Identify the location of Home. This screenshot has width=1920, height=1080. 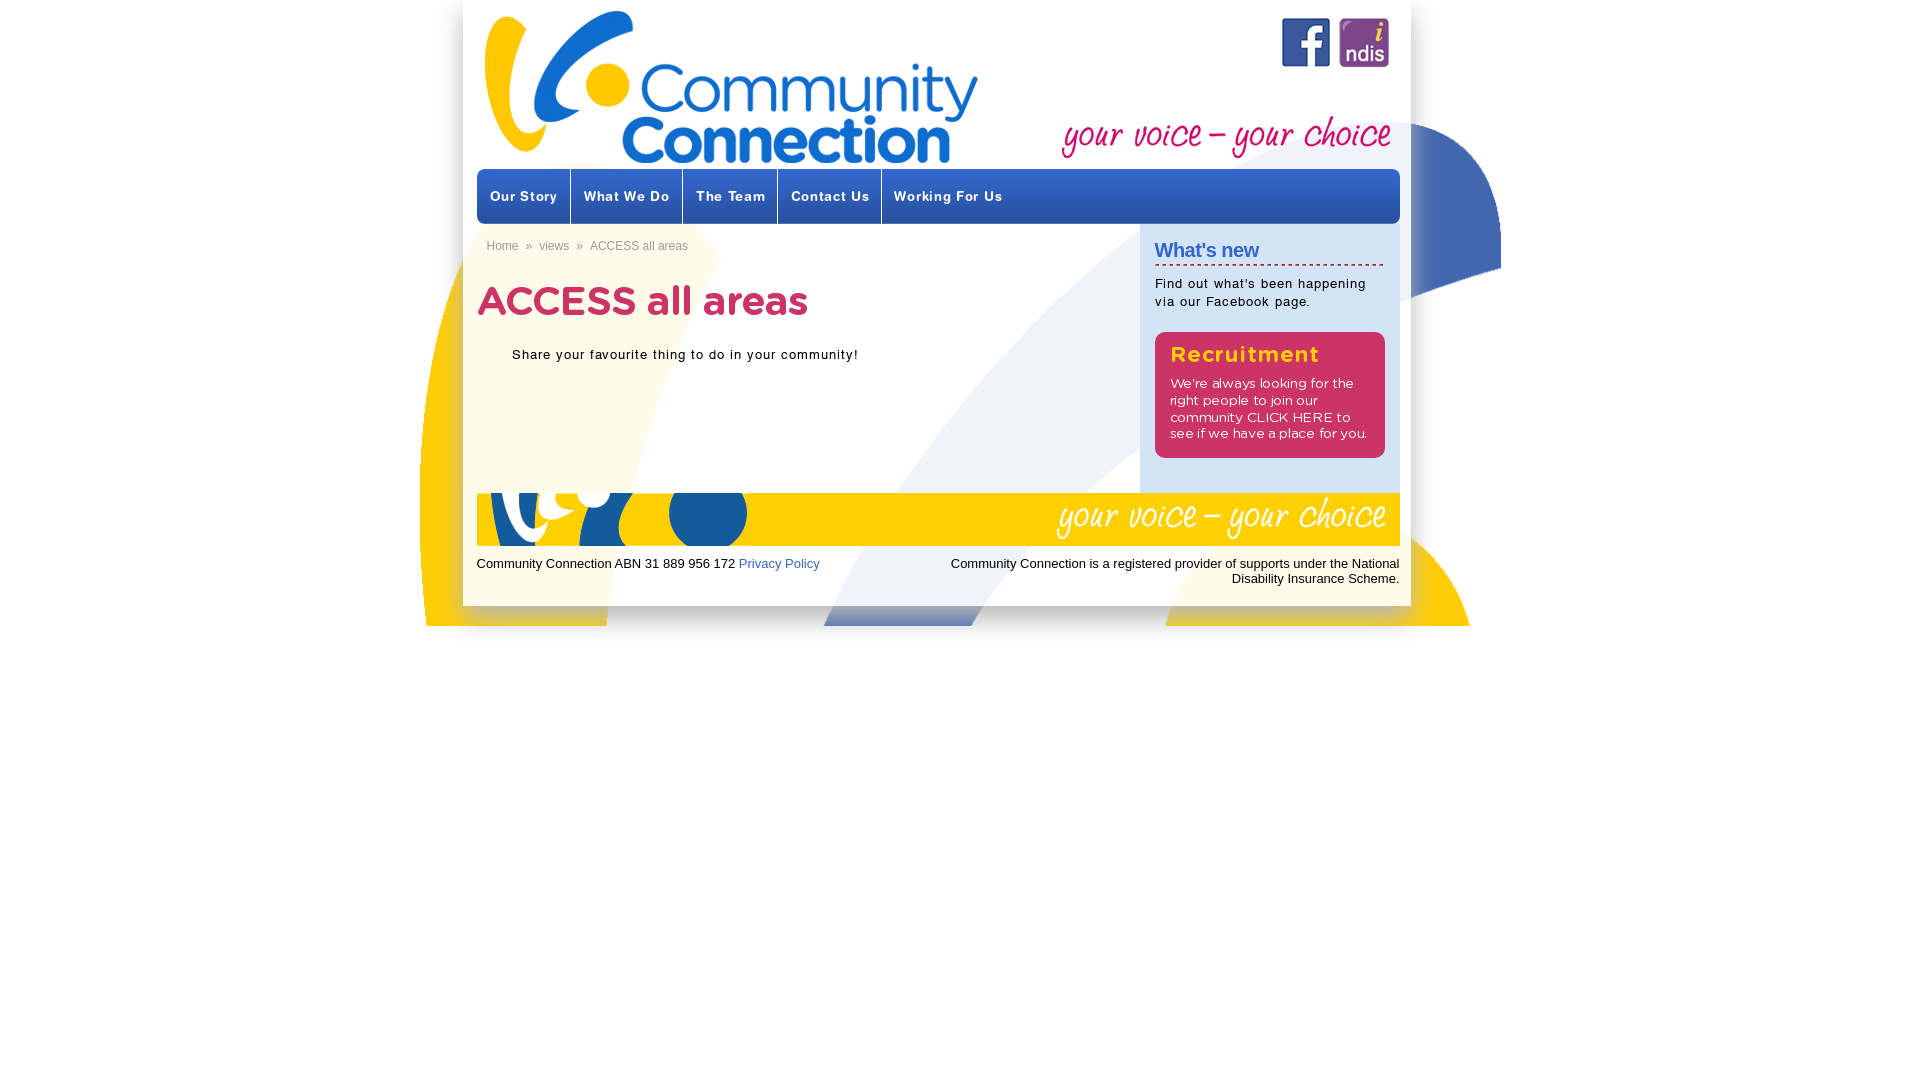
(502, 246).